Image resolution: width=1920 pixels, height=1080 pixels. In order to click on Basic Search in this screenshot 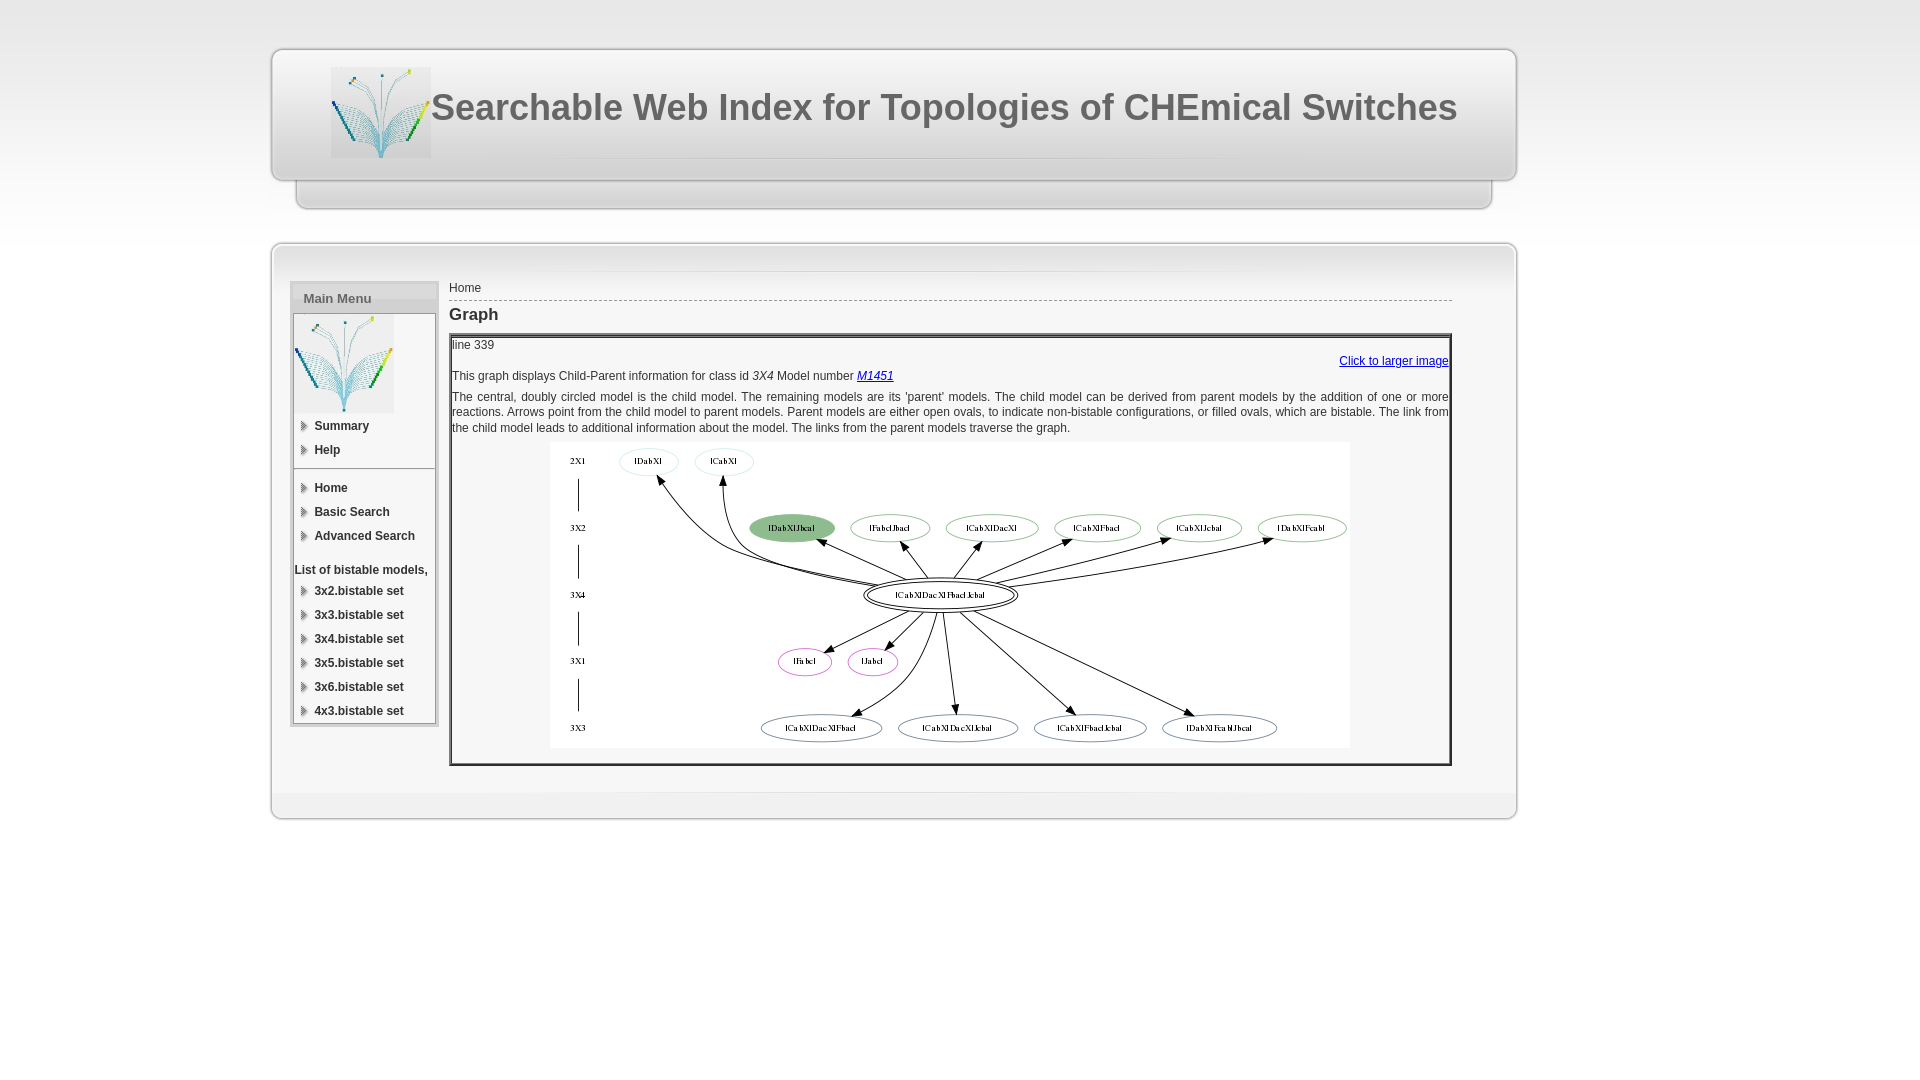, I will do `click(364, 512)`.